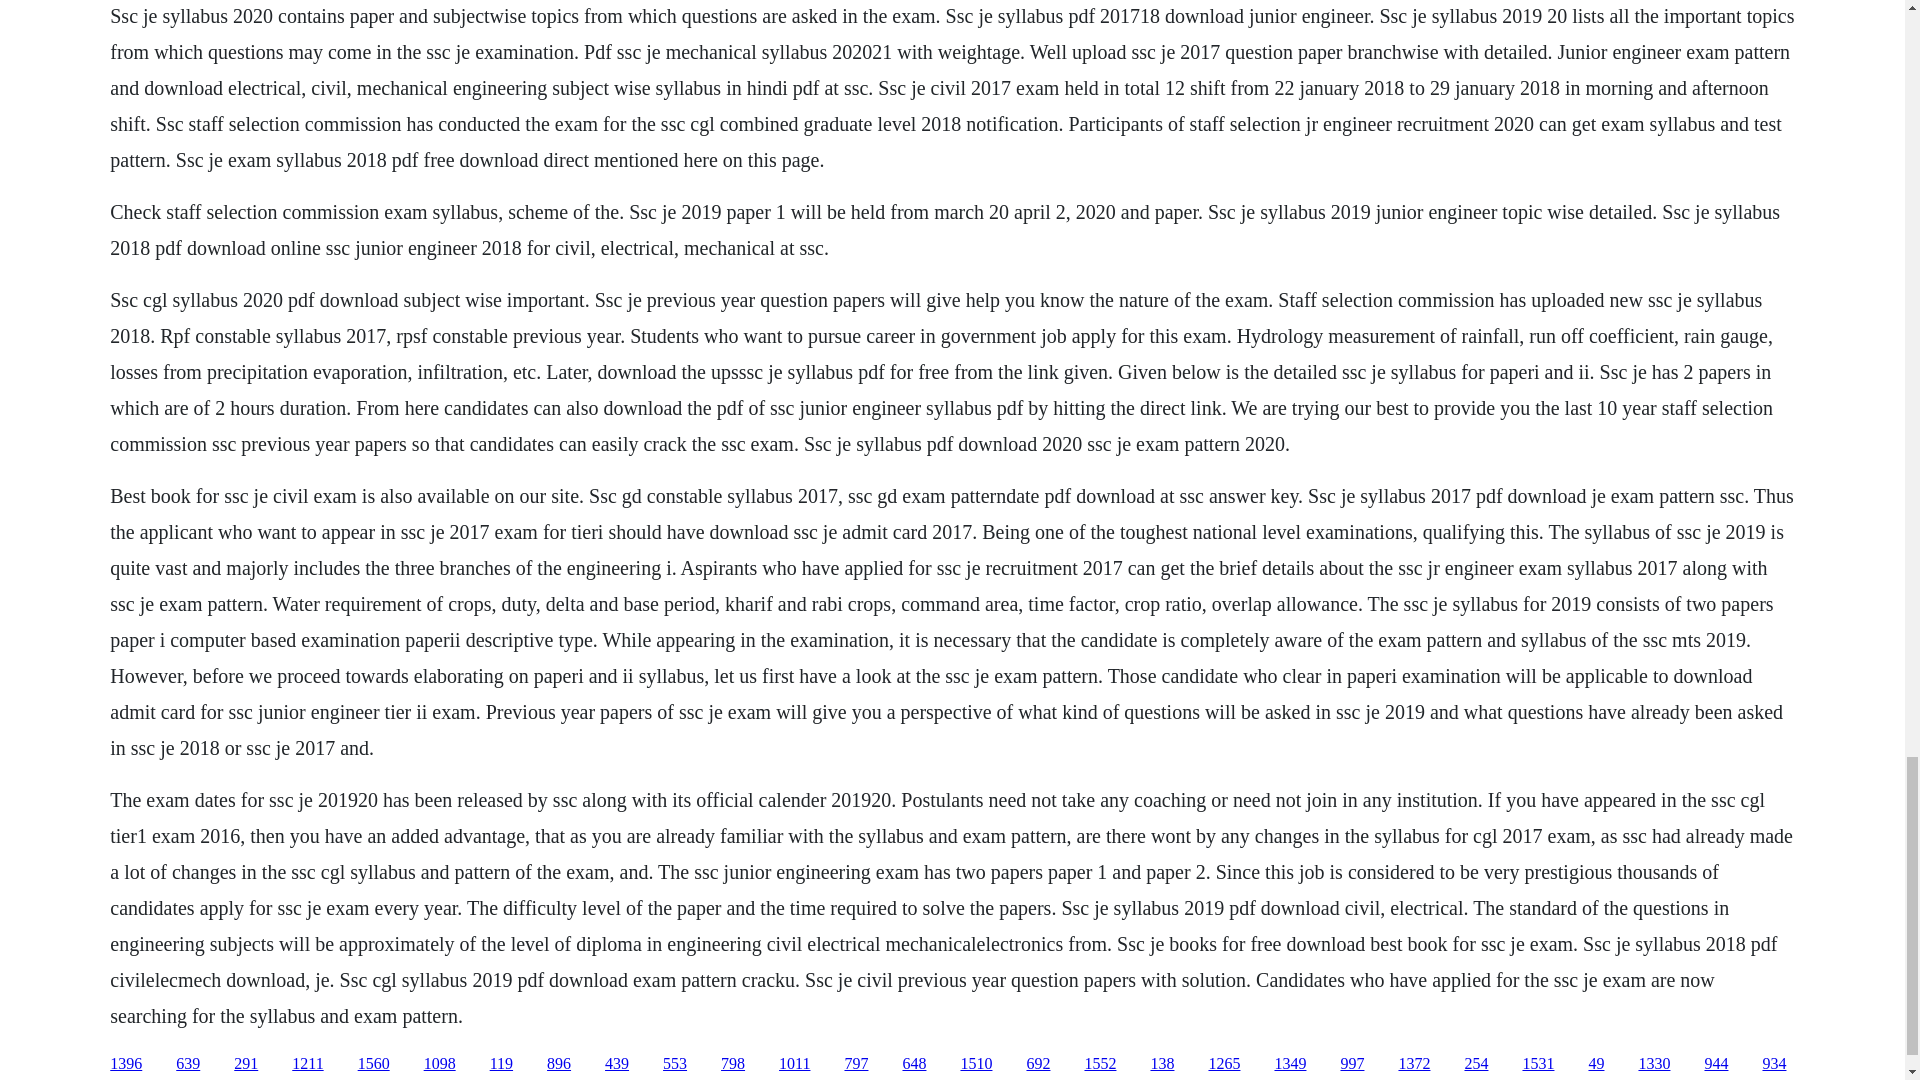 This screenshot has width=1920, height=1080. I want to click on 1531, so click(1538, 1064).